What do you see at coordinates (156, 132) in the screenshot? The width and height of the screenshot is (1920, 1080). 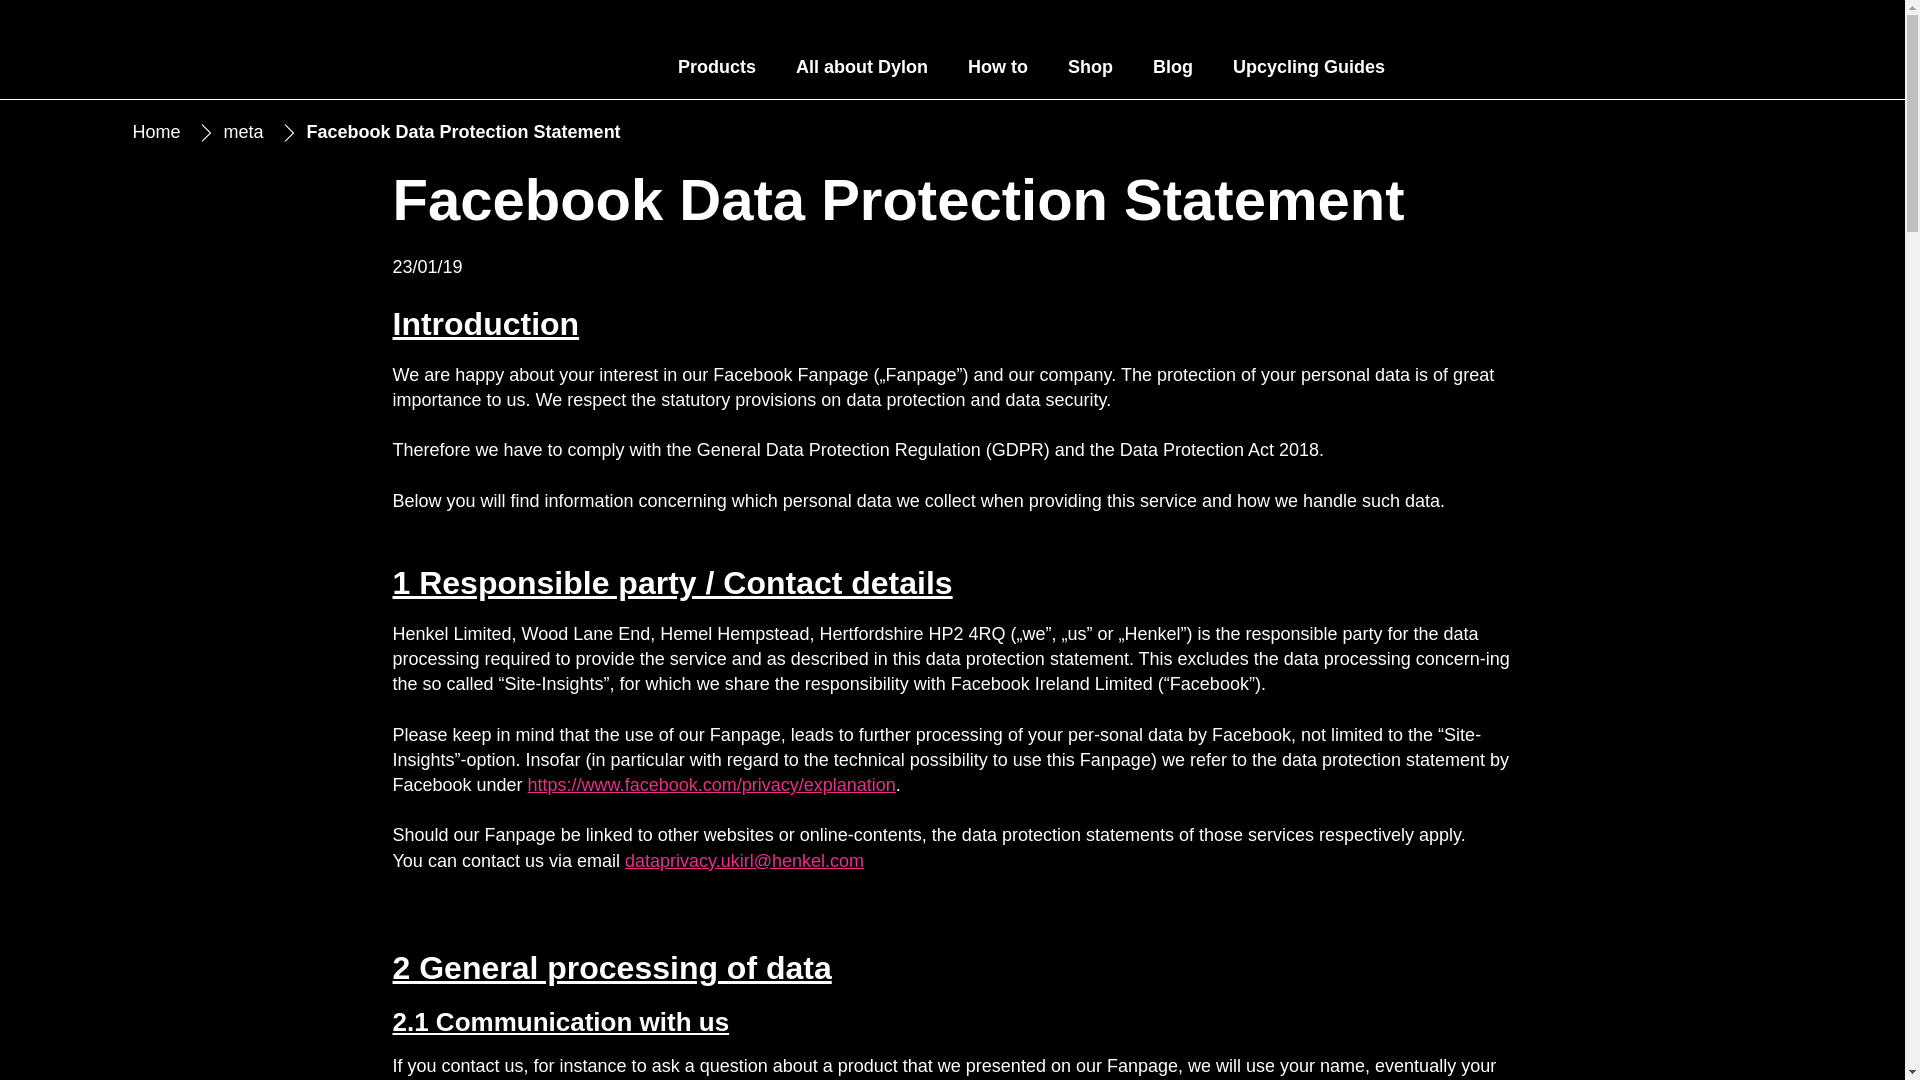 I see `Home` at bounding box center [156, 132].